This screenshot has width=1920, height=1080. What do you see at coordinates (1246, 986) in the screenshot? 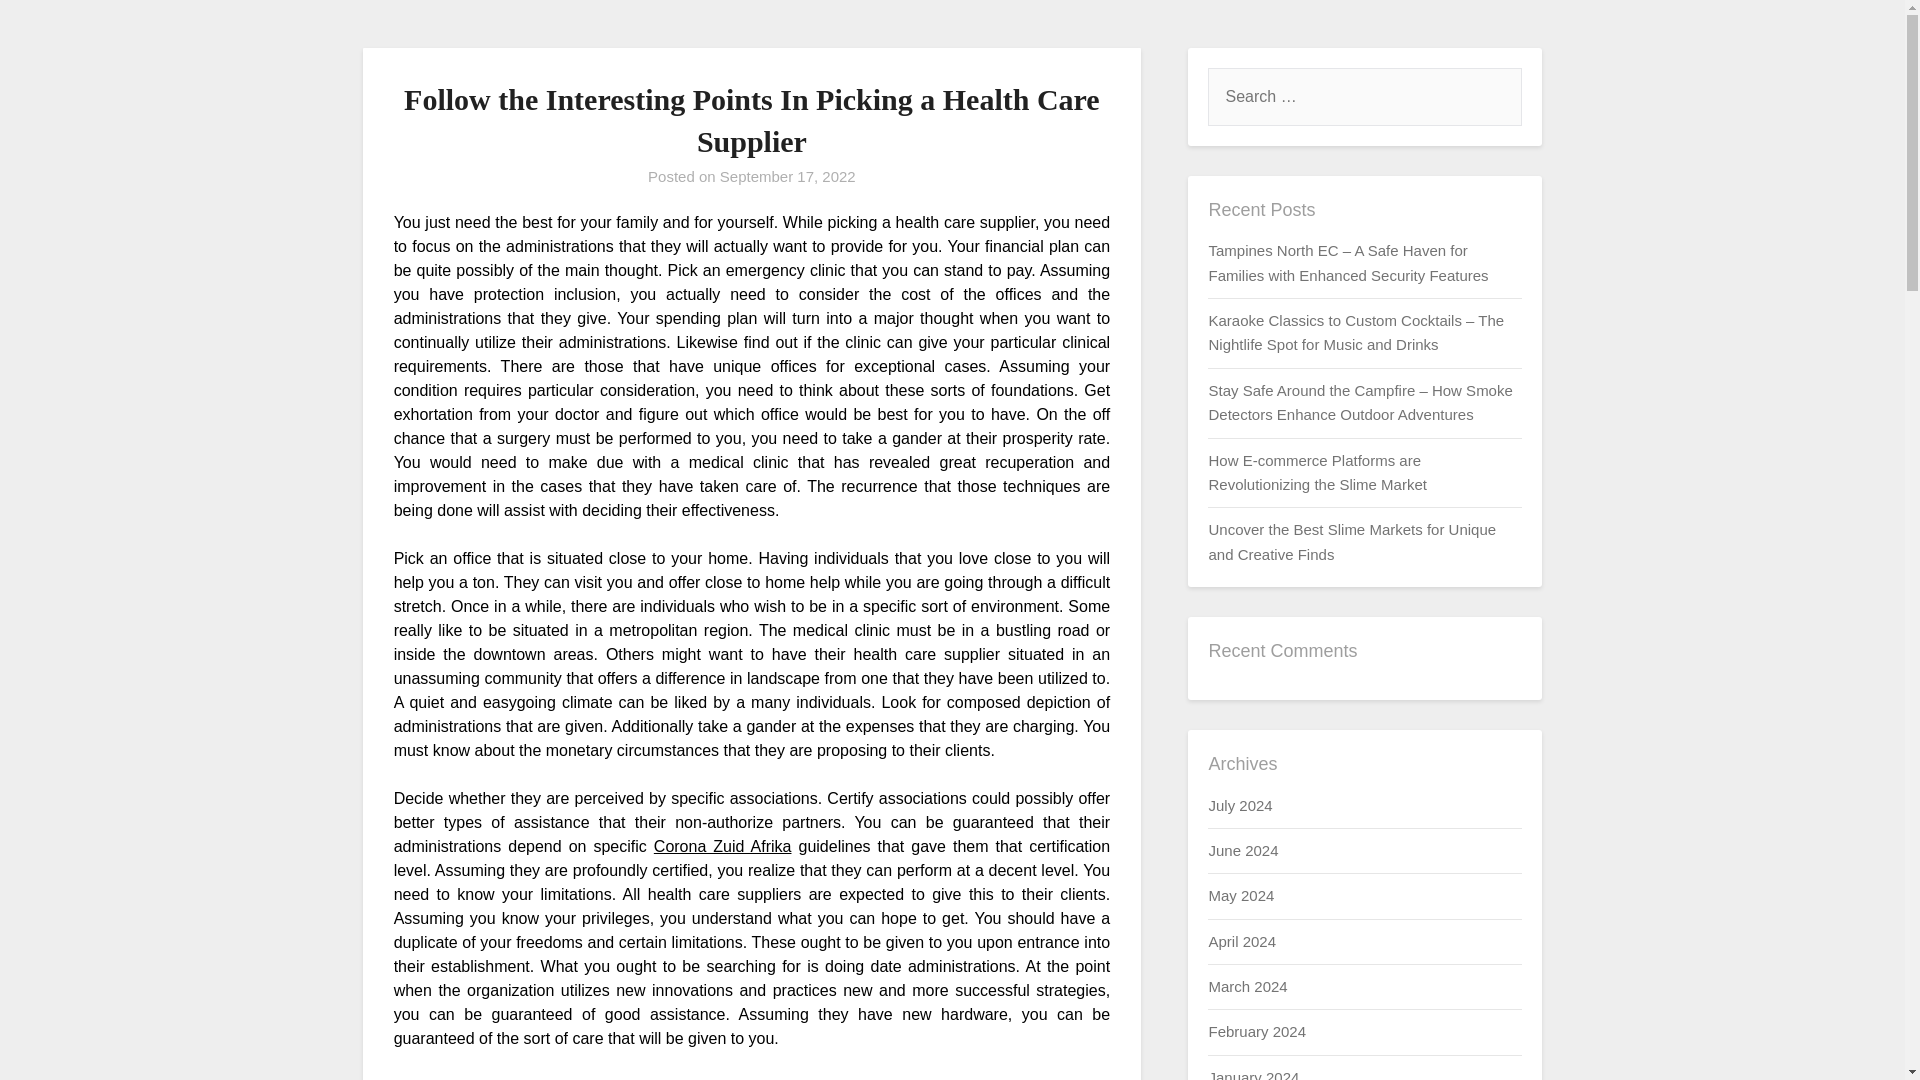
I see `March 2024` at bounding box center [1246, 986].